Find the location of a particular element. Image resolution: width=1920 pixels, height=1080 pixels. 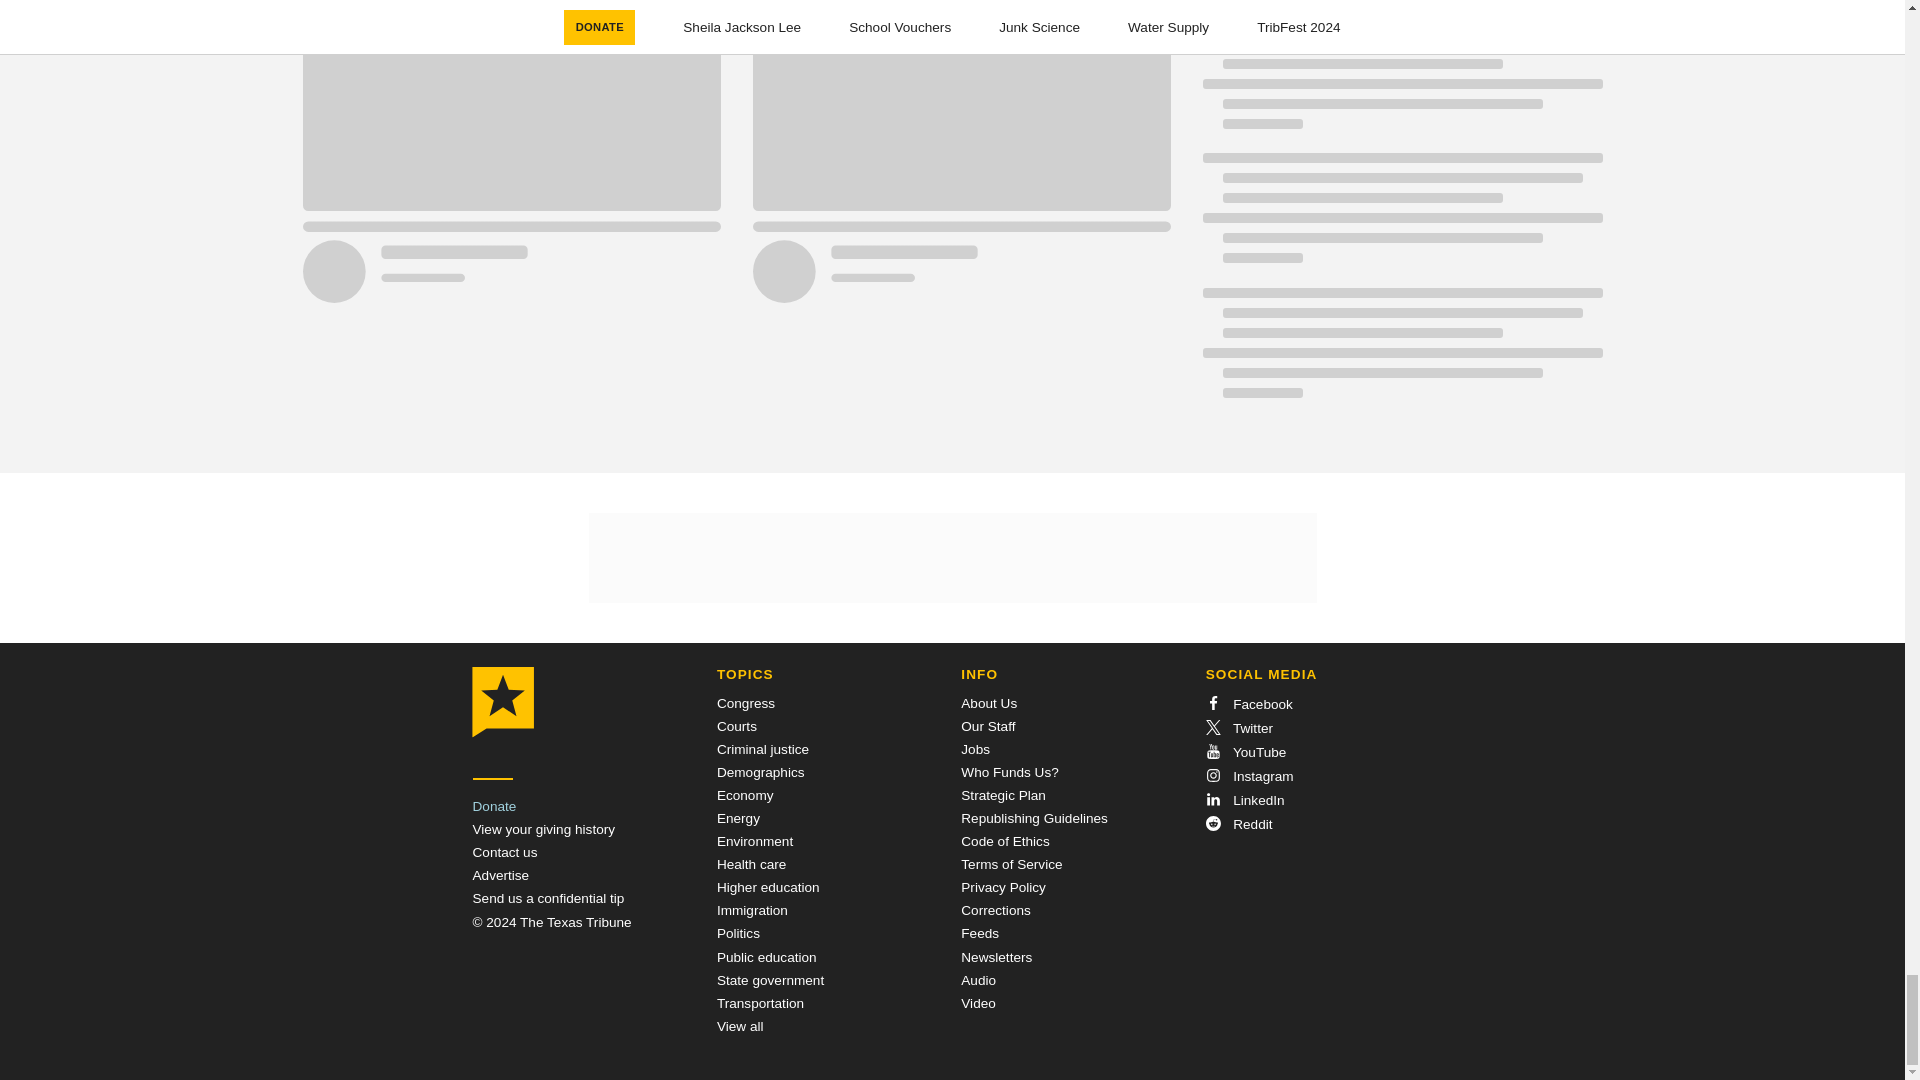

Loading indicator is located at coordinates (1401, 8).